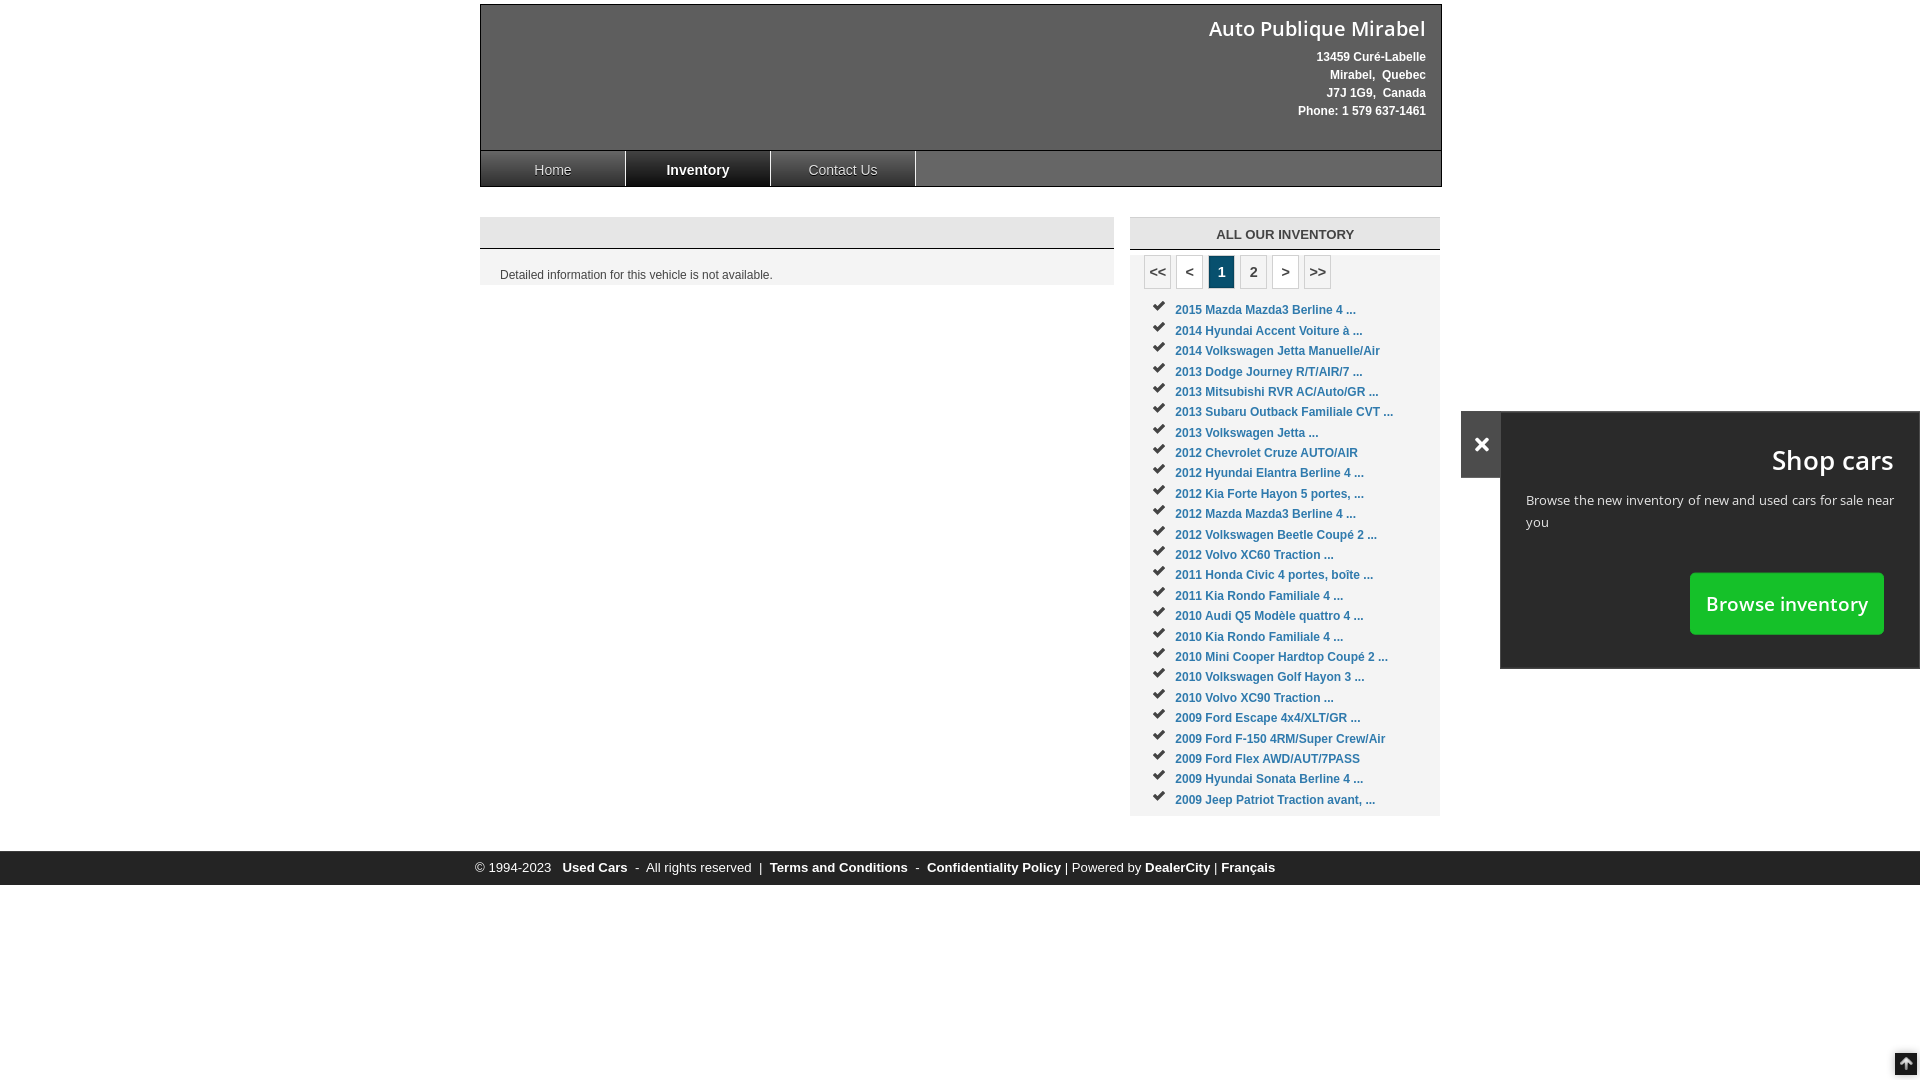  I want to click on 2010 Volkswagen Golf Hayon 3 ..., so click(1270, 677).